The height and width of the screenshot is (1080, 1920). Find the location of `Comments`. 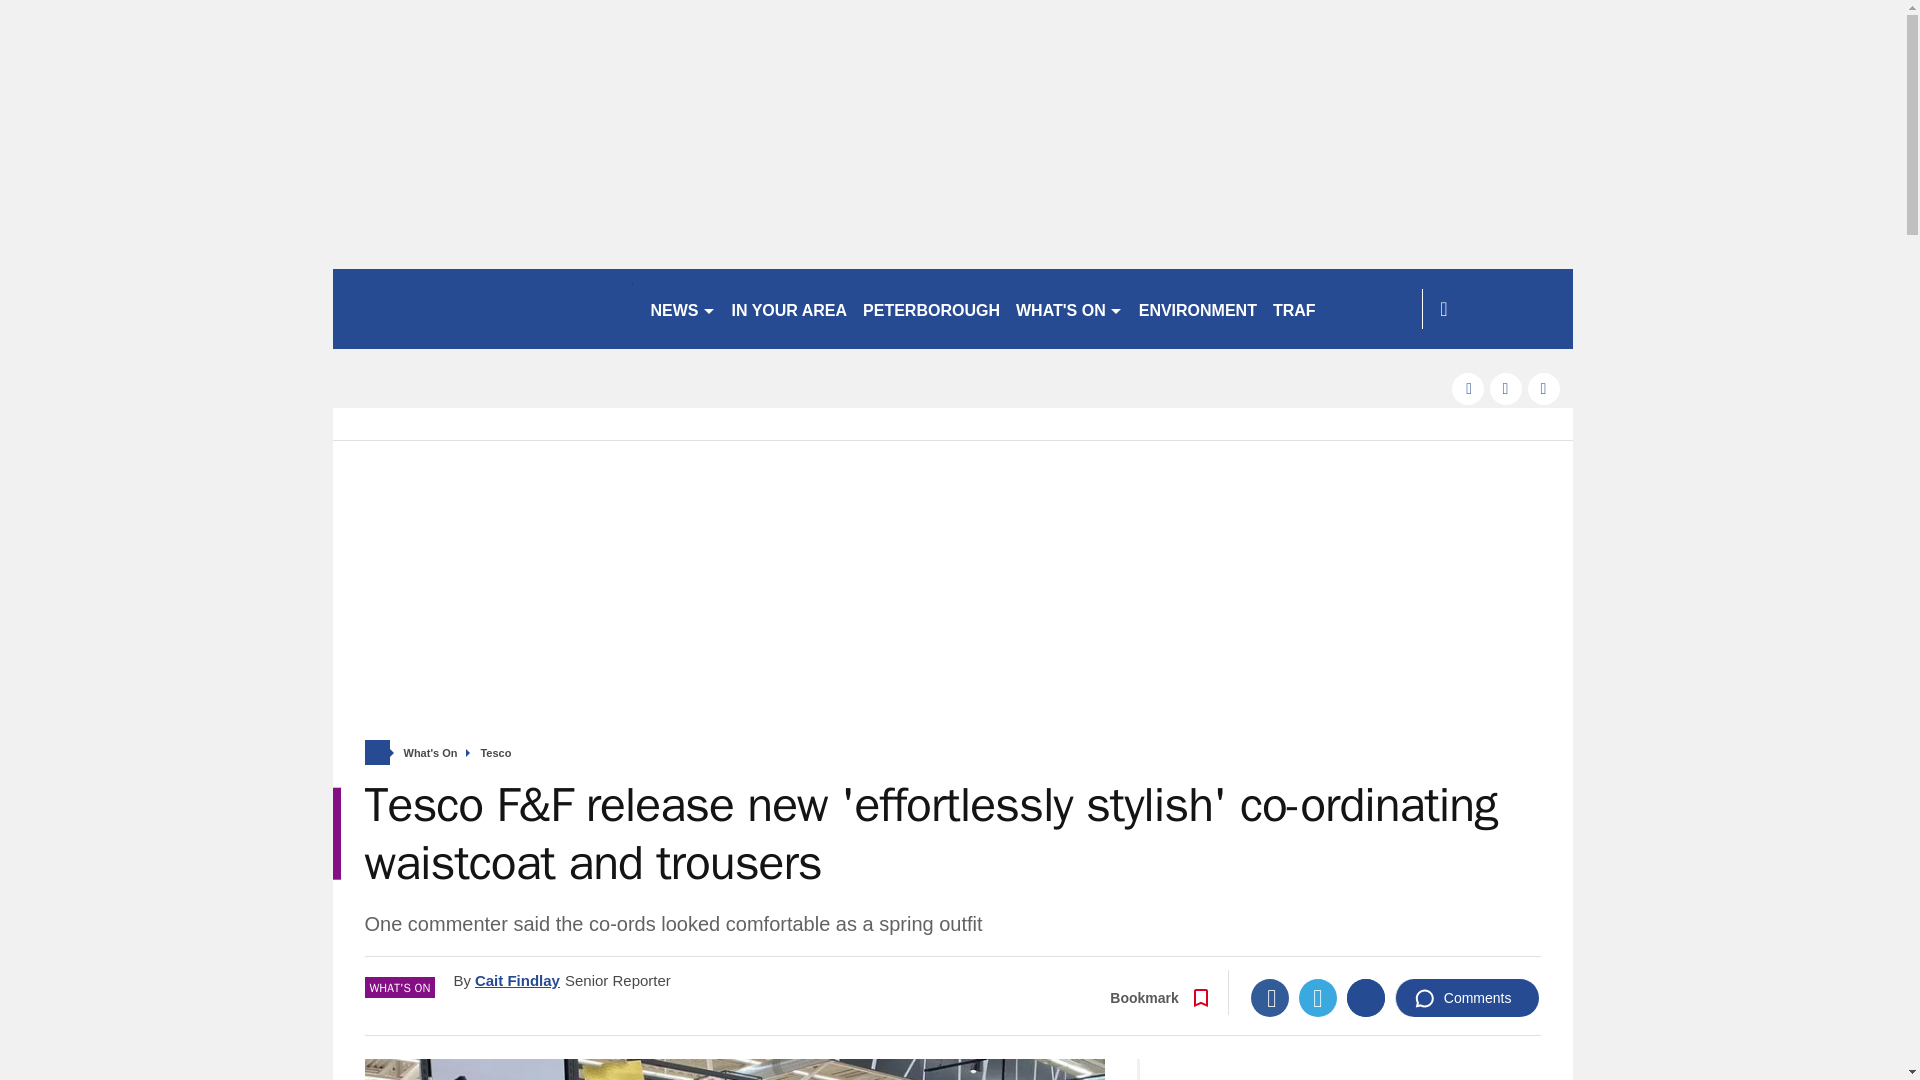

Comments is located at coordinates (1467, 998).